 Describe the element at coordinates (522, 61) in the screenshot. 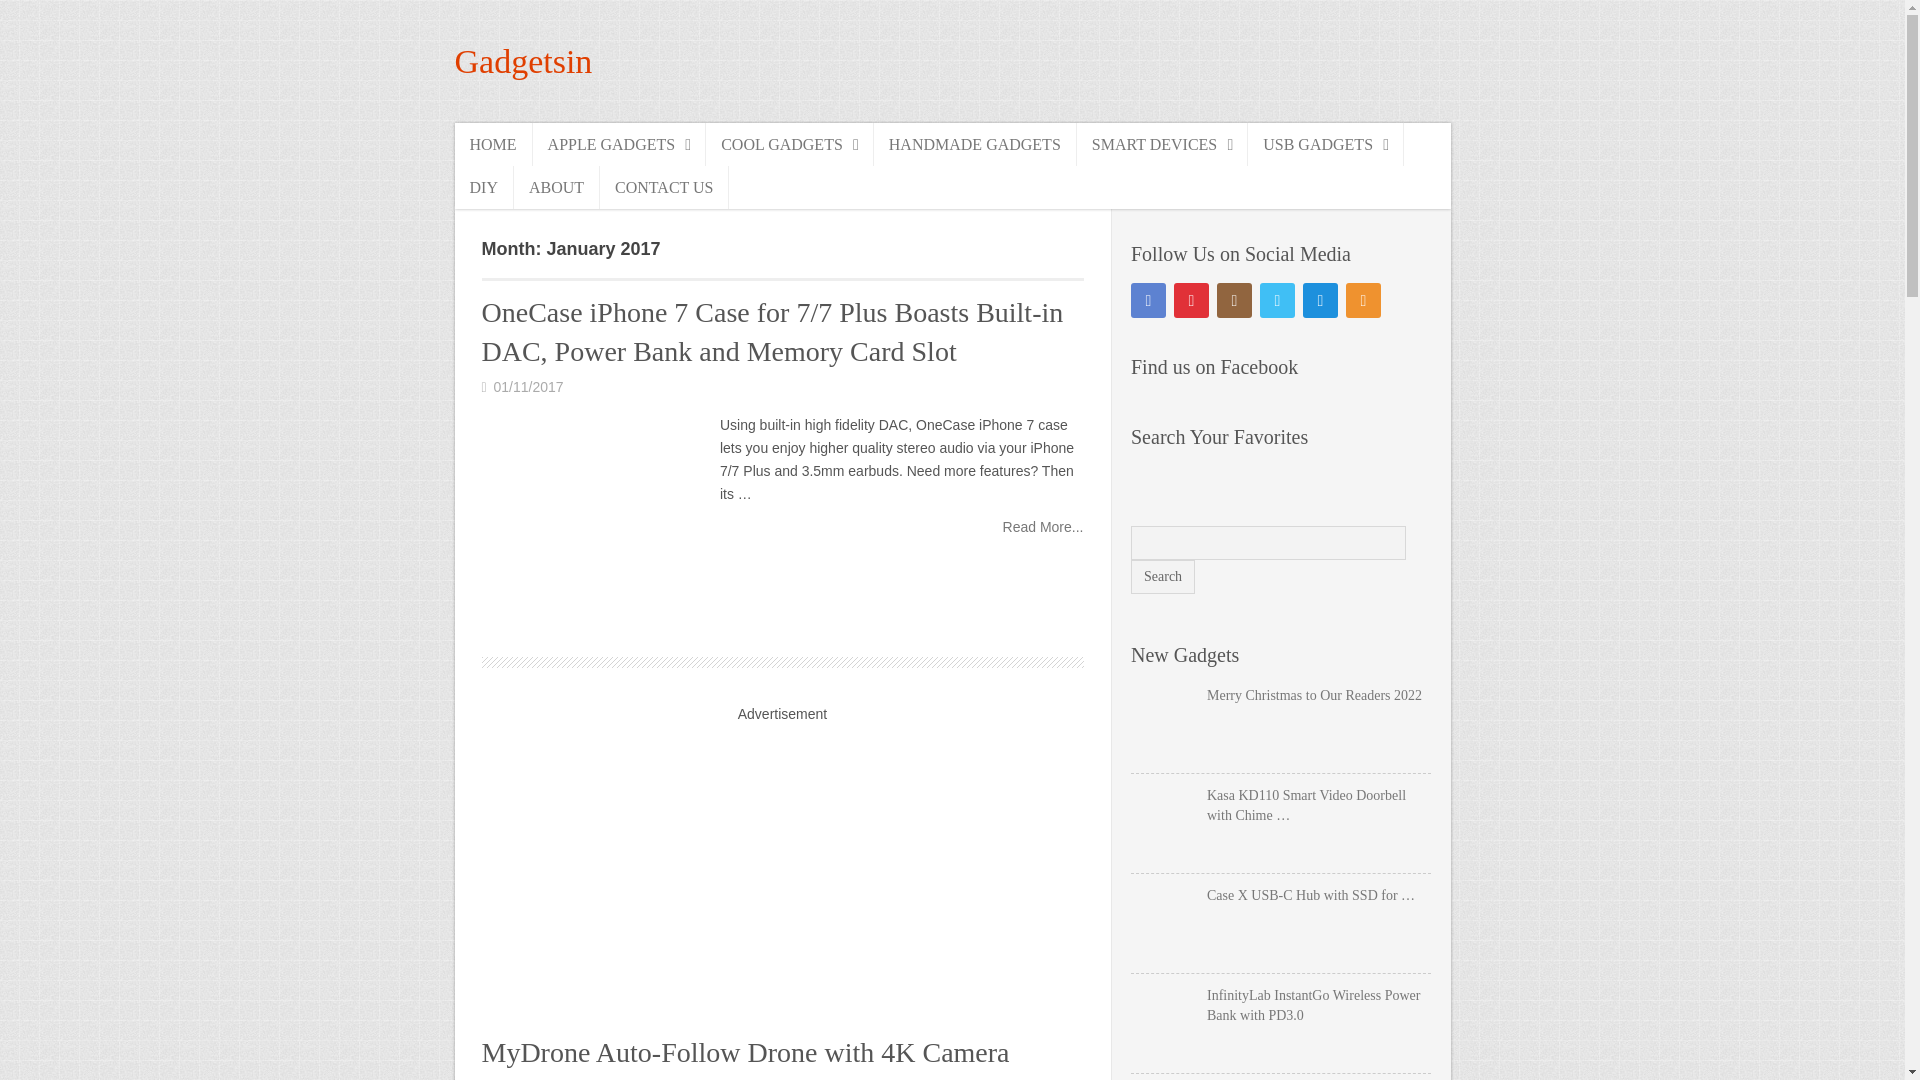

I see `Gadgetsin` at that location.